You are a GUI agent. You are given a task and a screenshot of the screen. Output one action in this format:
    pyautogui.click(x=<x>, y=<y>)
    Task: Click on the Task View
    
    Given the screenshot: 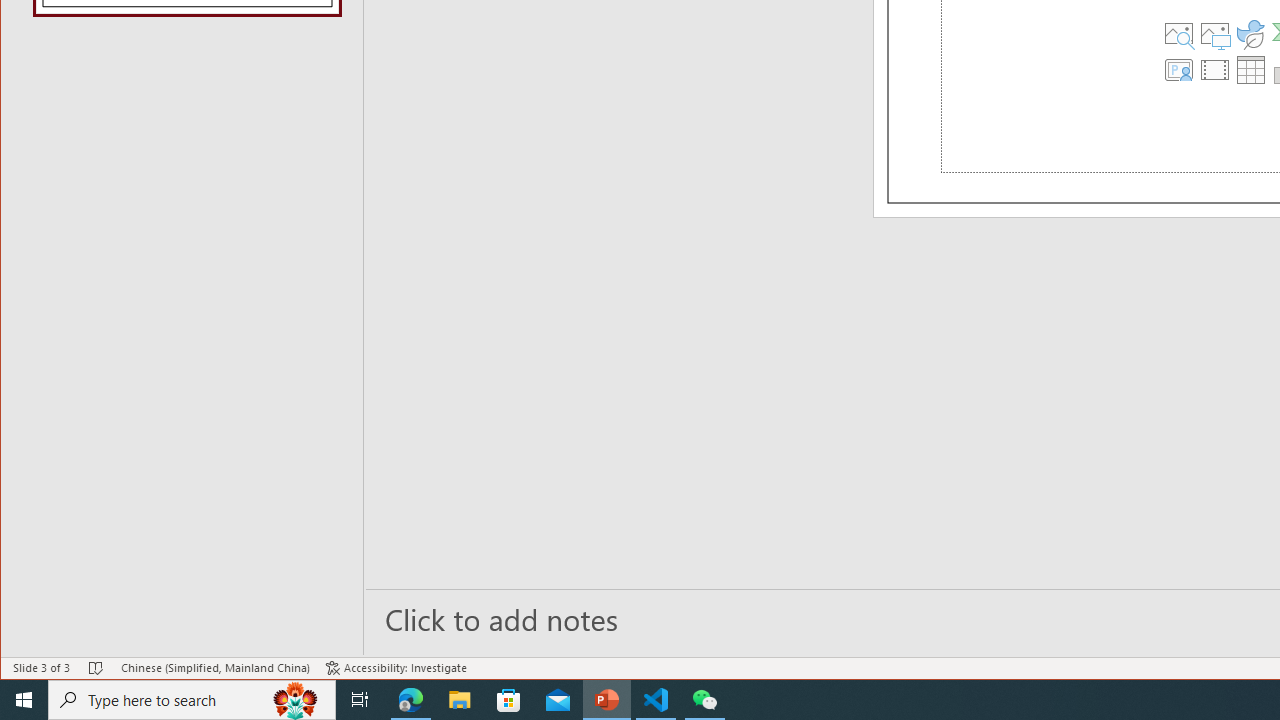 What is the action you would take?
    pyautogui.click(x=360, y=700)
    